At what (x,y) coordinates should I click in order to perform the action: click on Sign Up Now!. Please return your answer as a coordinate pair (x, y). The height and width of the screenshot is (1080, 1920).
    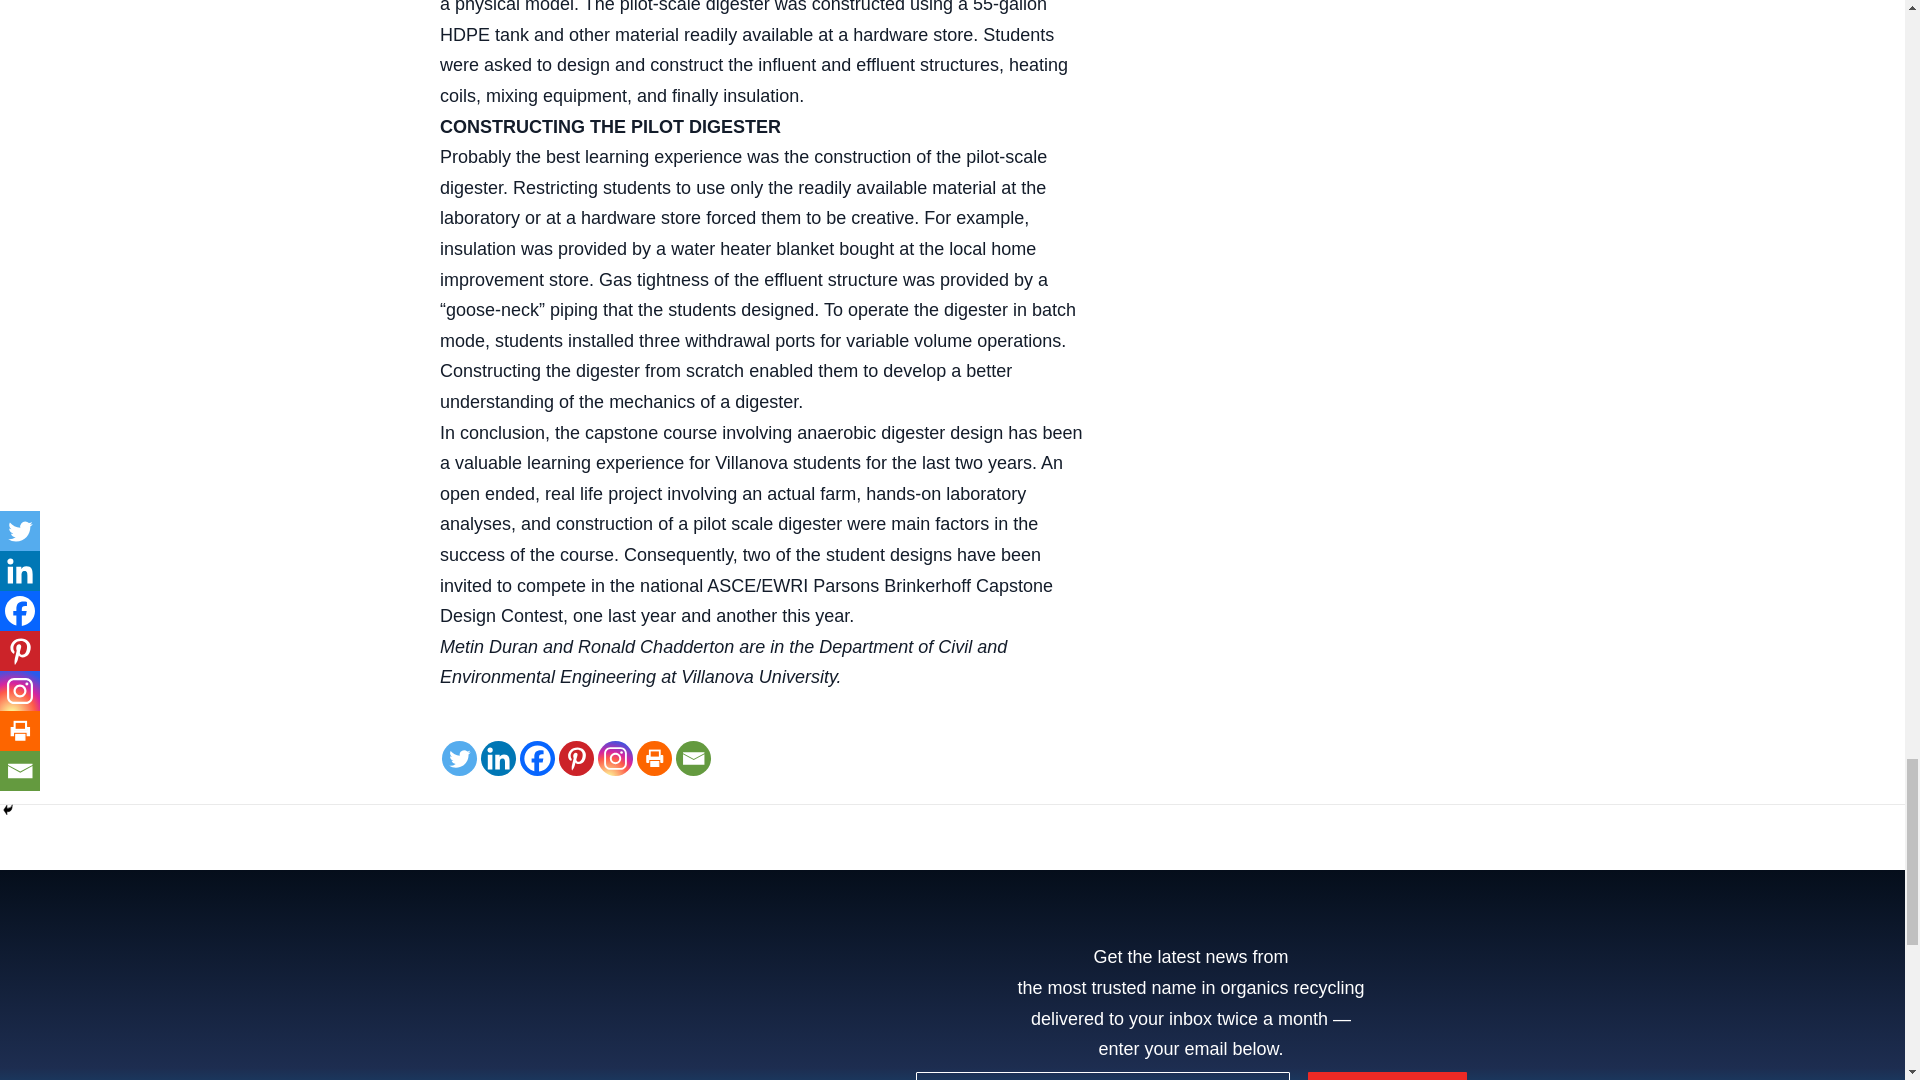
    Looking at the image, I should click on (1386, 1076).